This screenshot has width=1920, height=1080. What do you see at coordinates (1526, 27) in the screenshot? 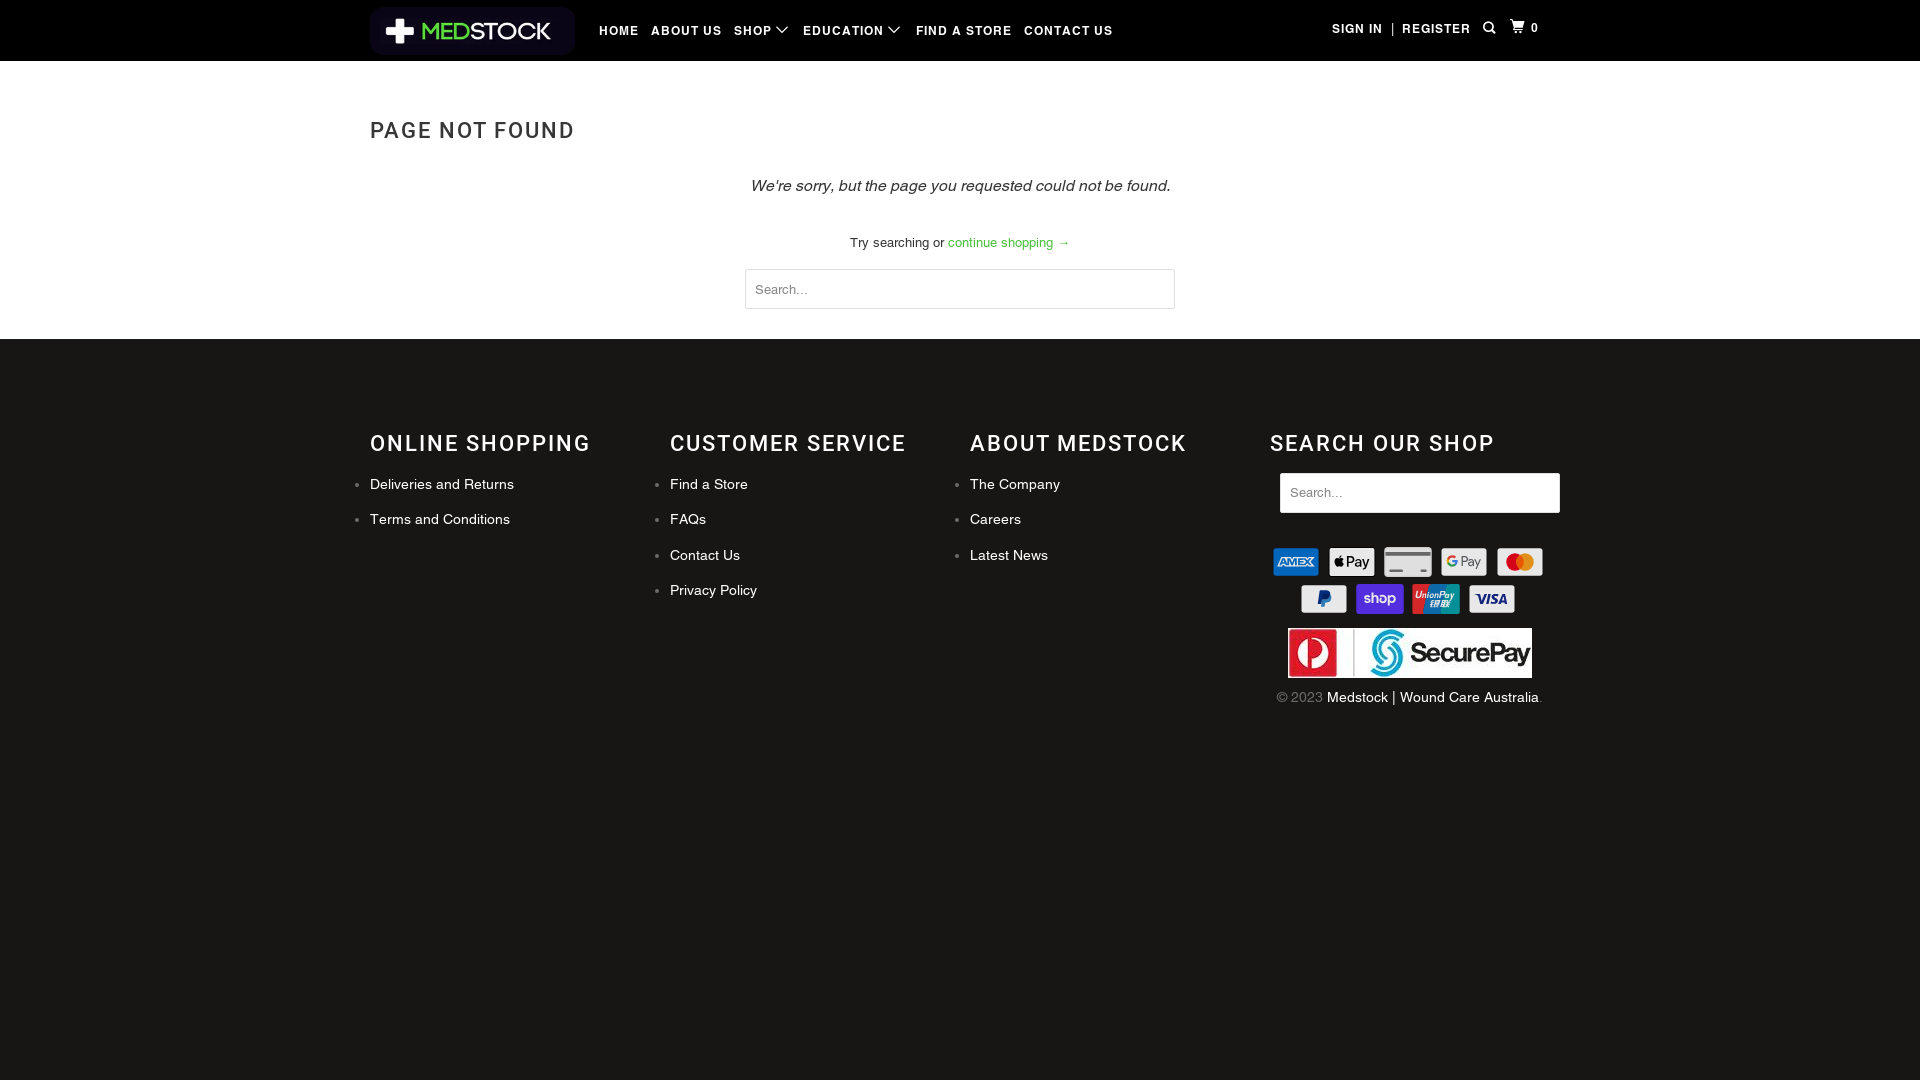
I see `0` at bounding box center [1526, 27].